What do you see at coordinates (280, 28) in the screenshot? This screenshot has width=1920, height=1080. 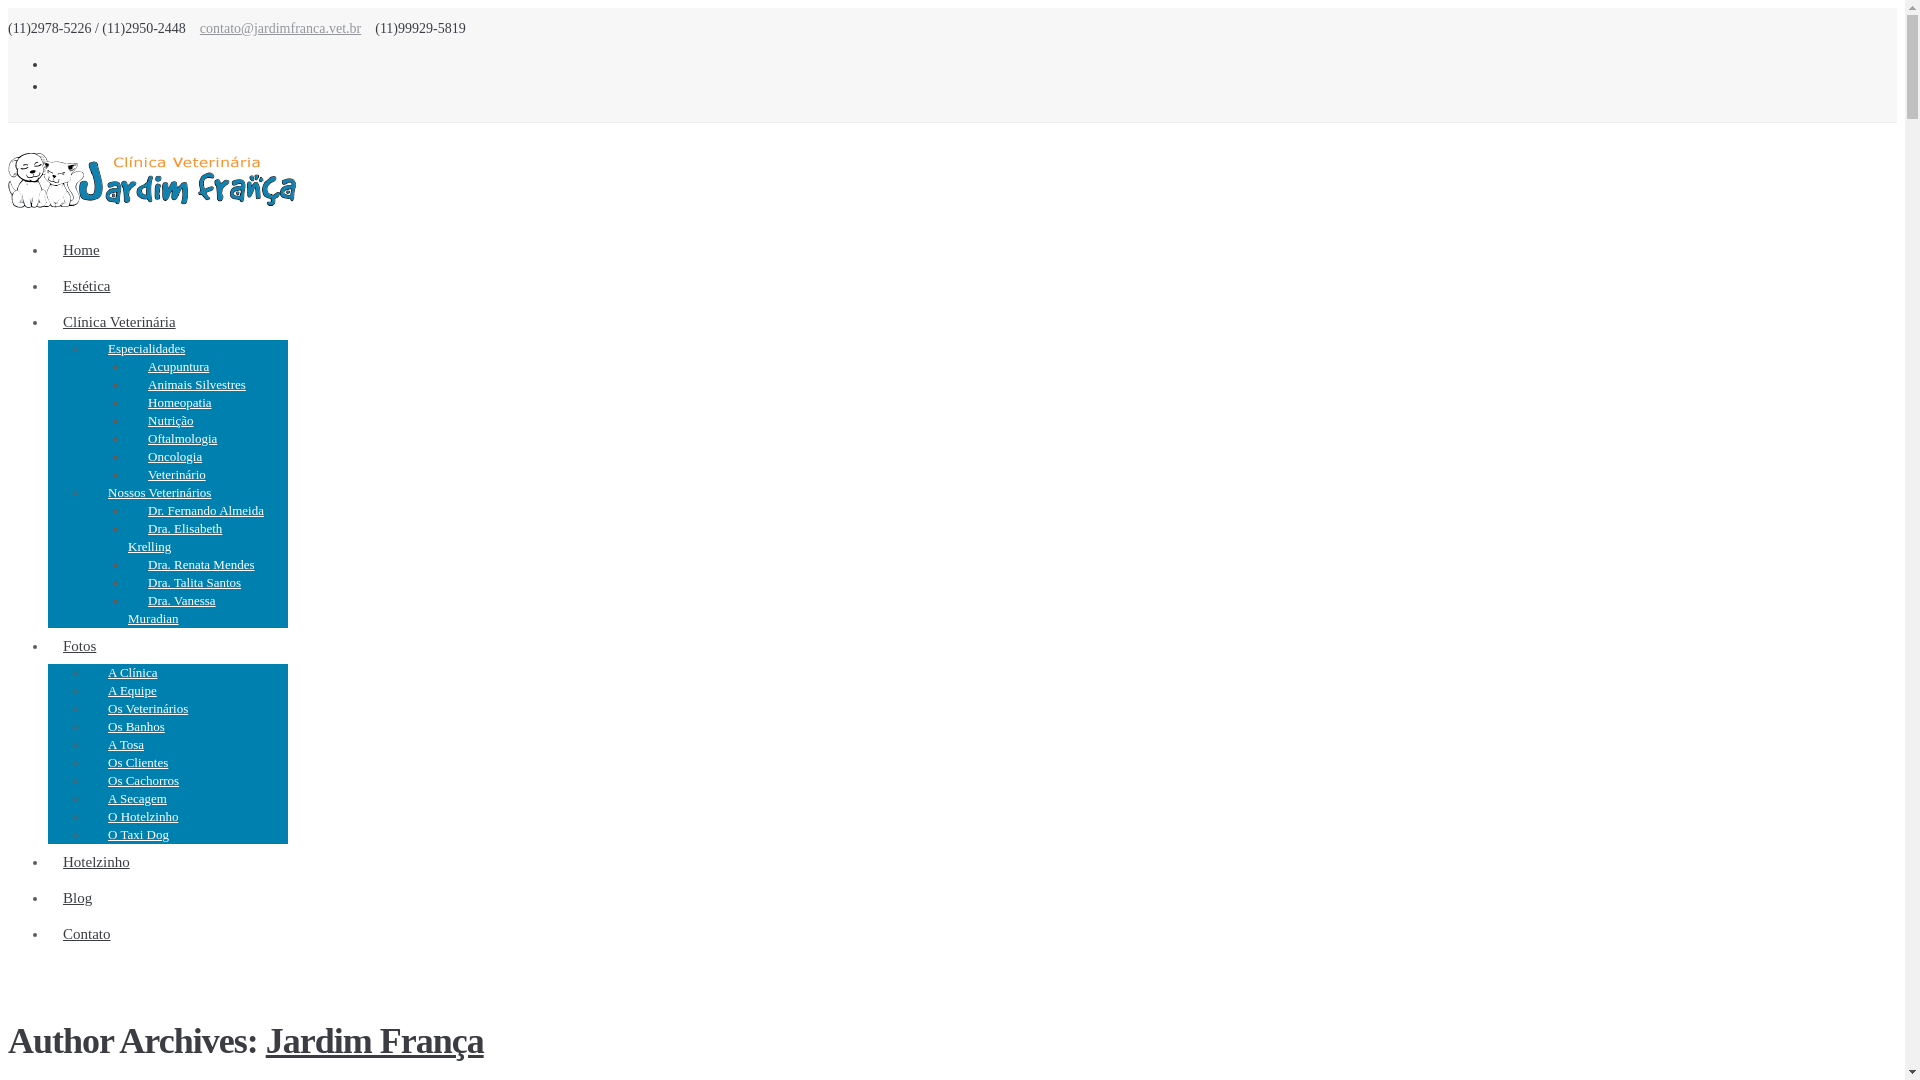 I see `contato@jardimfranca.vet.br` at bounding box center [280, 28].